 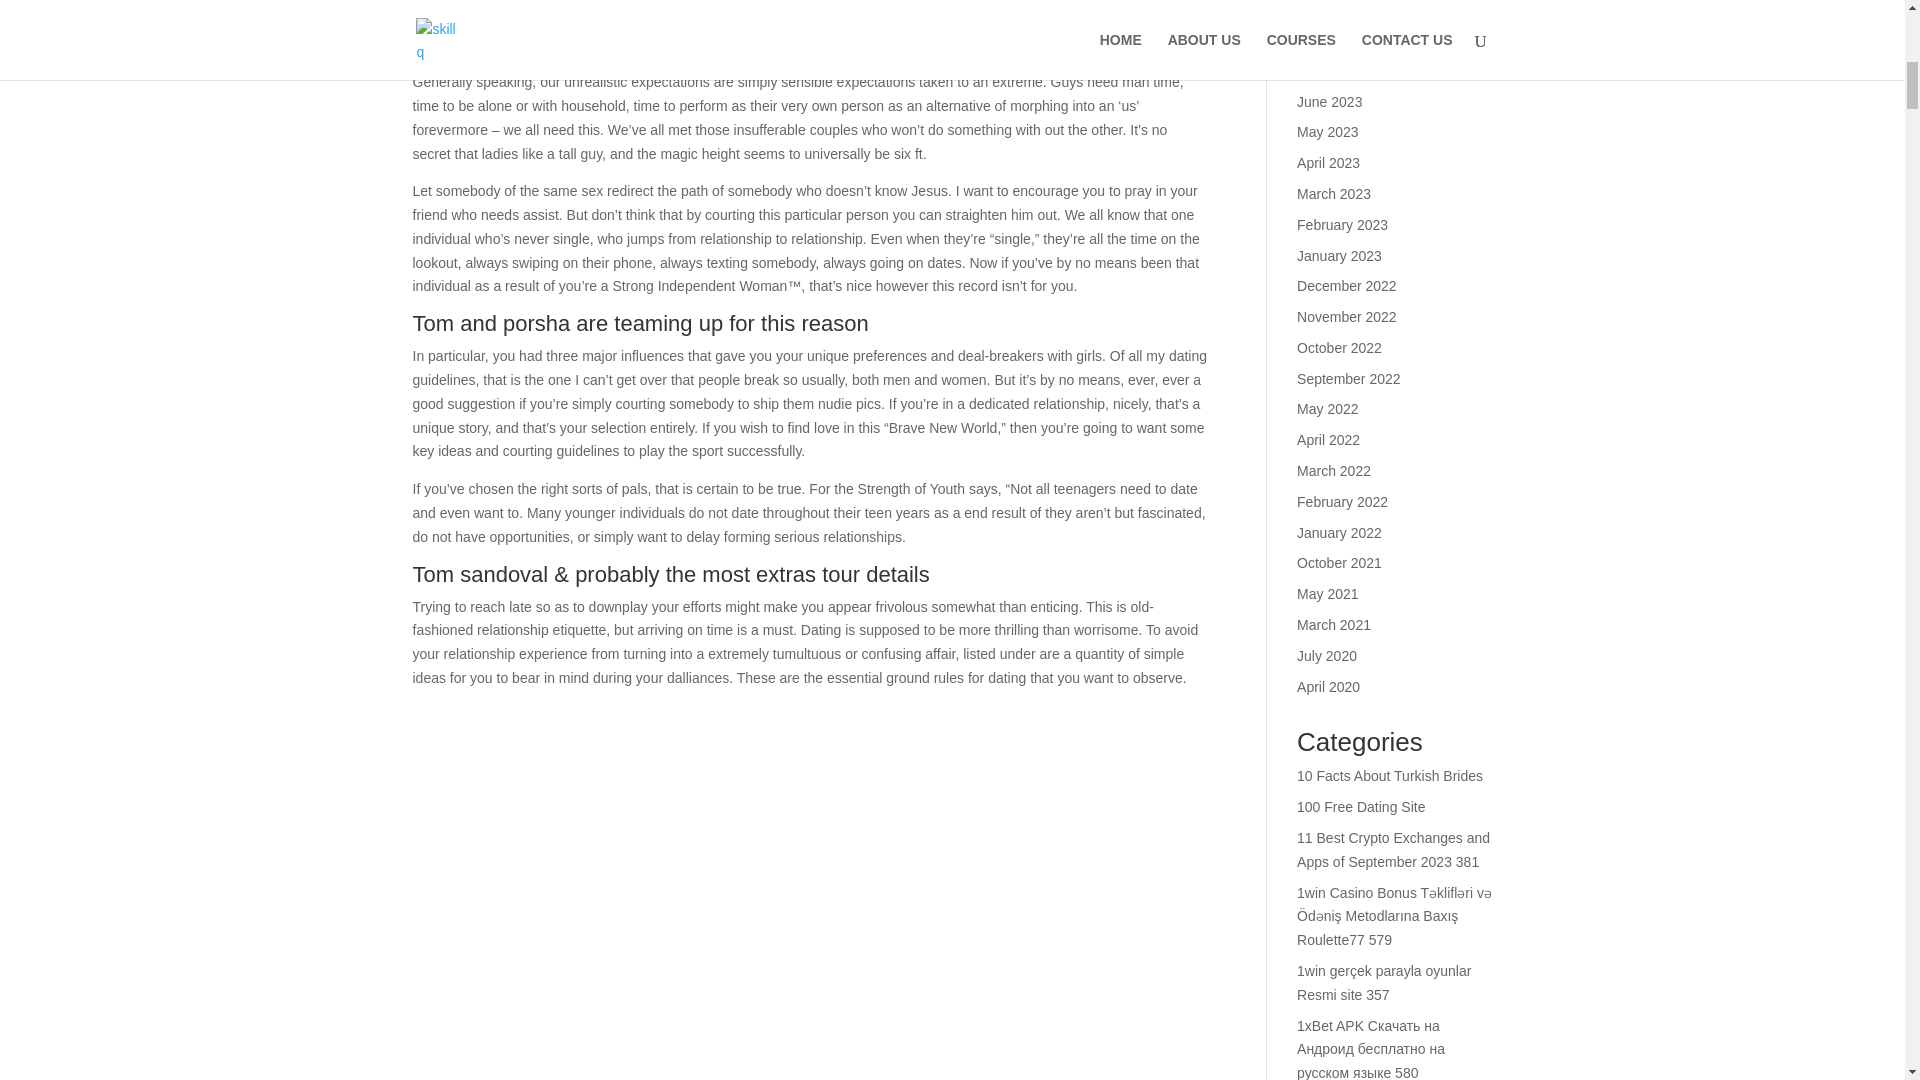 What do you see at coordinates (1349, 9) in the screenshot?
I see `September 2023` at bounding box center [1349, 9].